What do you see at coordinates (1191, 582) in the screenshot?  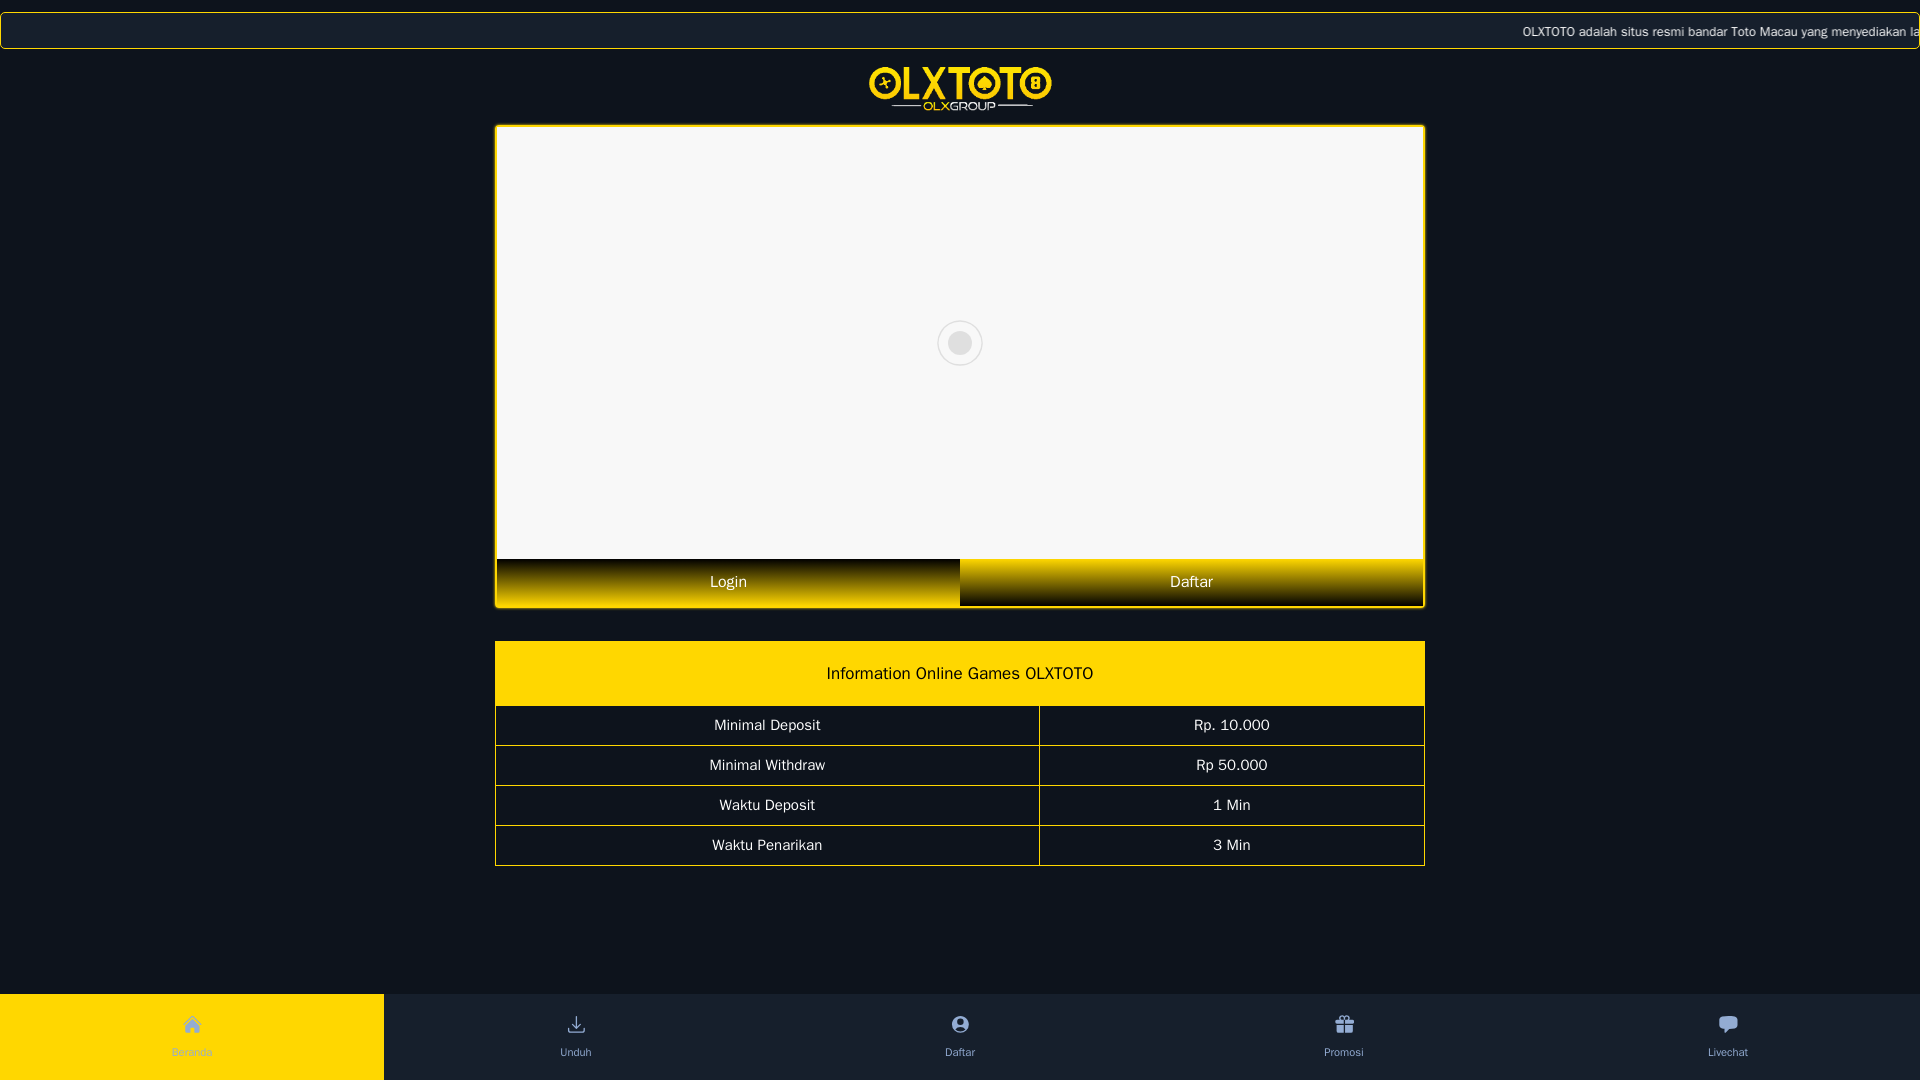 I see `Daftar` at bounding box center [1191, 582].